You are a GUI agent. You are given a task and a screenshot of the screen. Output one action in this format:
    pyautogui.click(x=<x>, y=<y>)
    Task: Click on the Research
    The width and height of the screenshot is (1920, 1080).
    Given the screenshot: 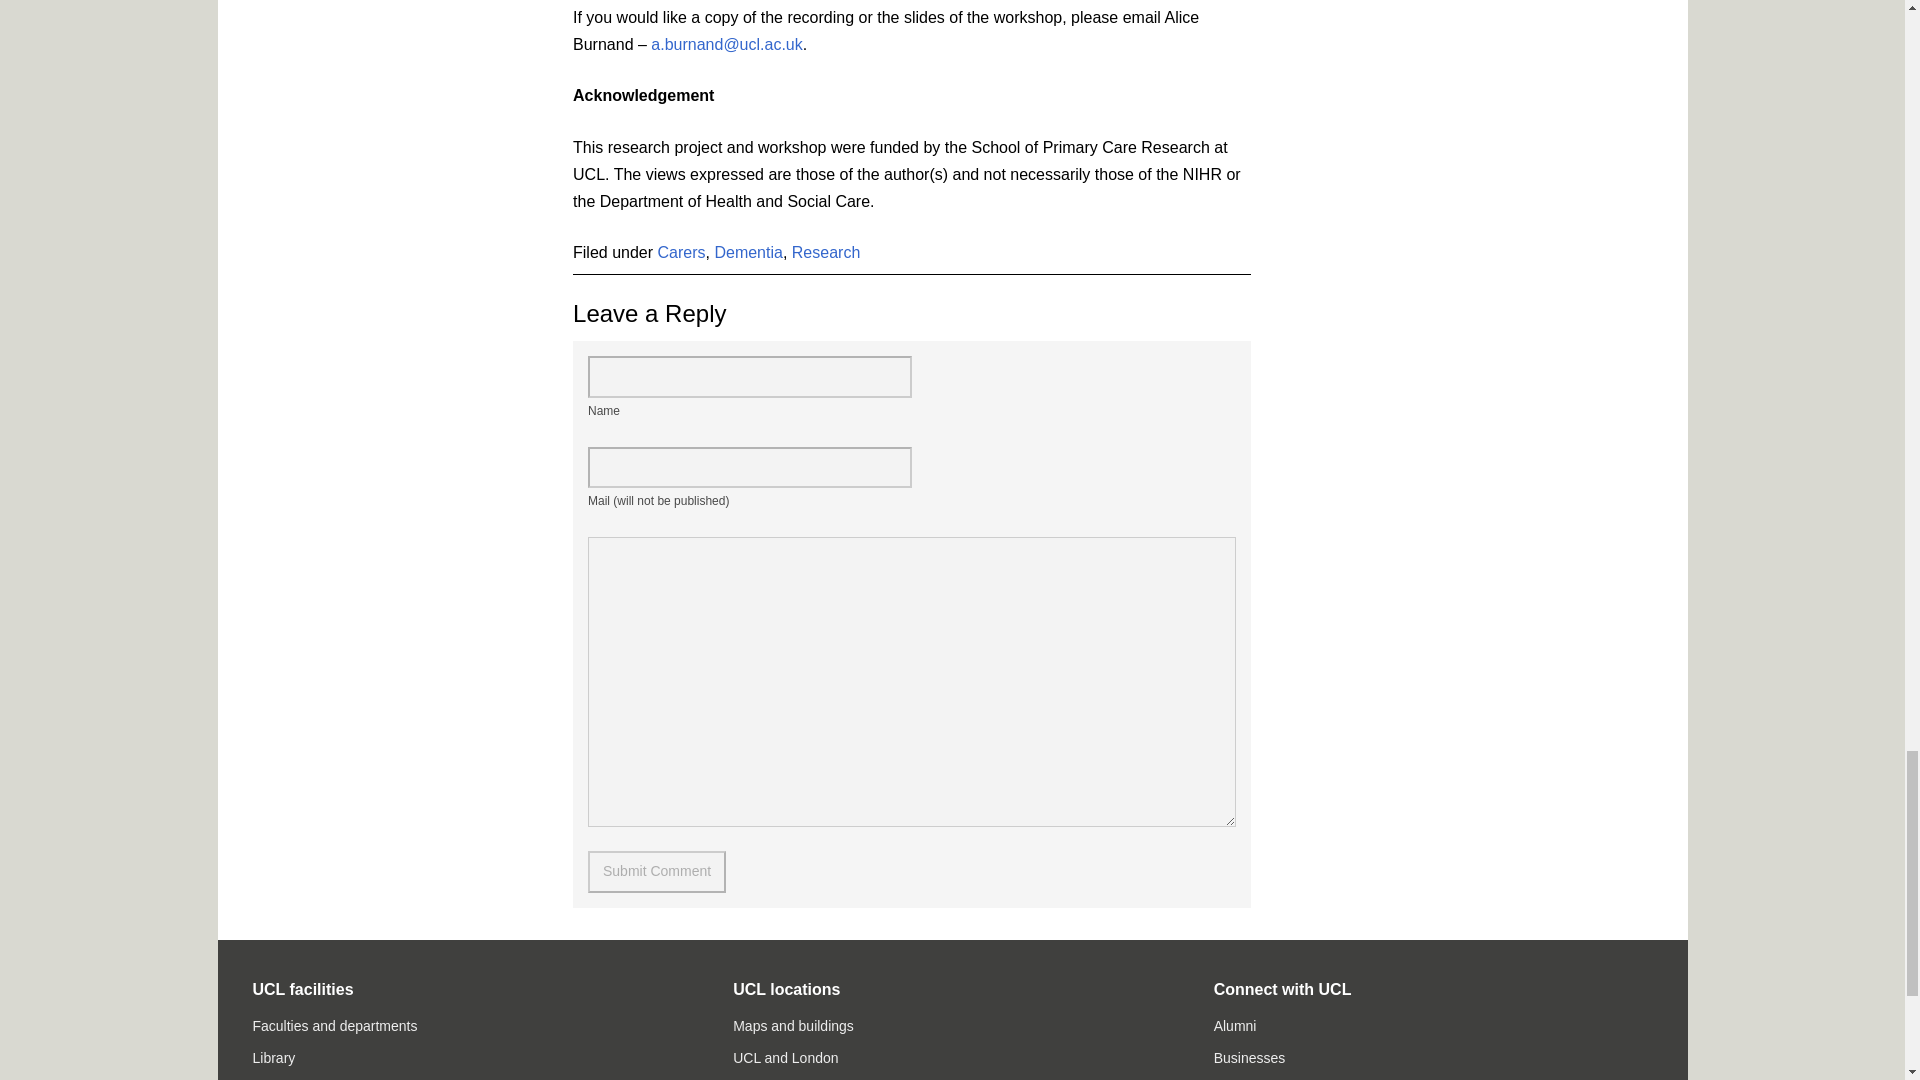 What is the action you would take?
    pyautogui.click(x=826, y=252)
    